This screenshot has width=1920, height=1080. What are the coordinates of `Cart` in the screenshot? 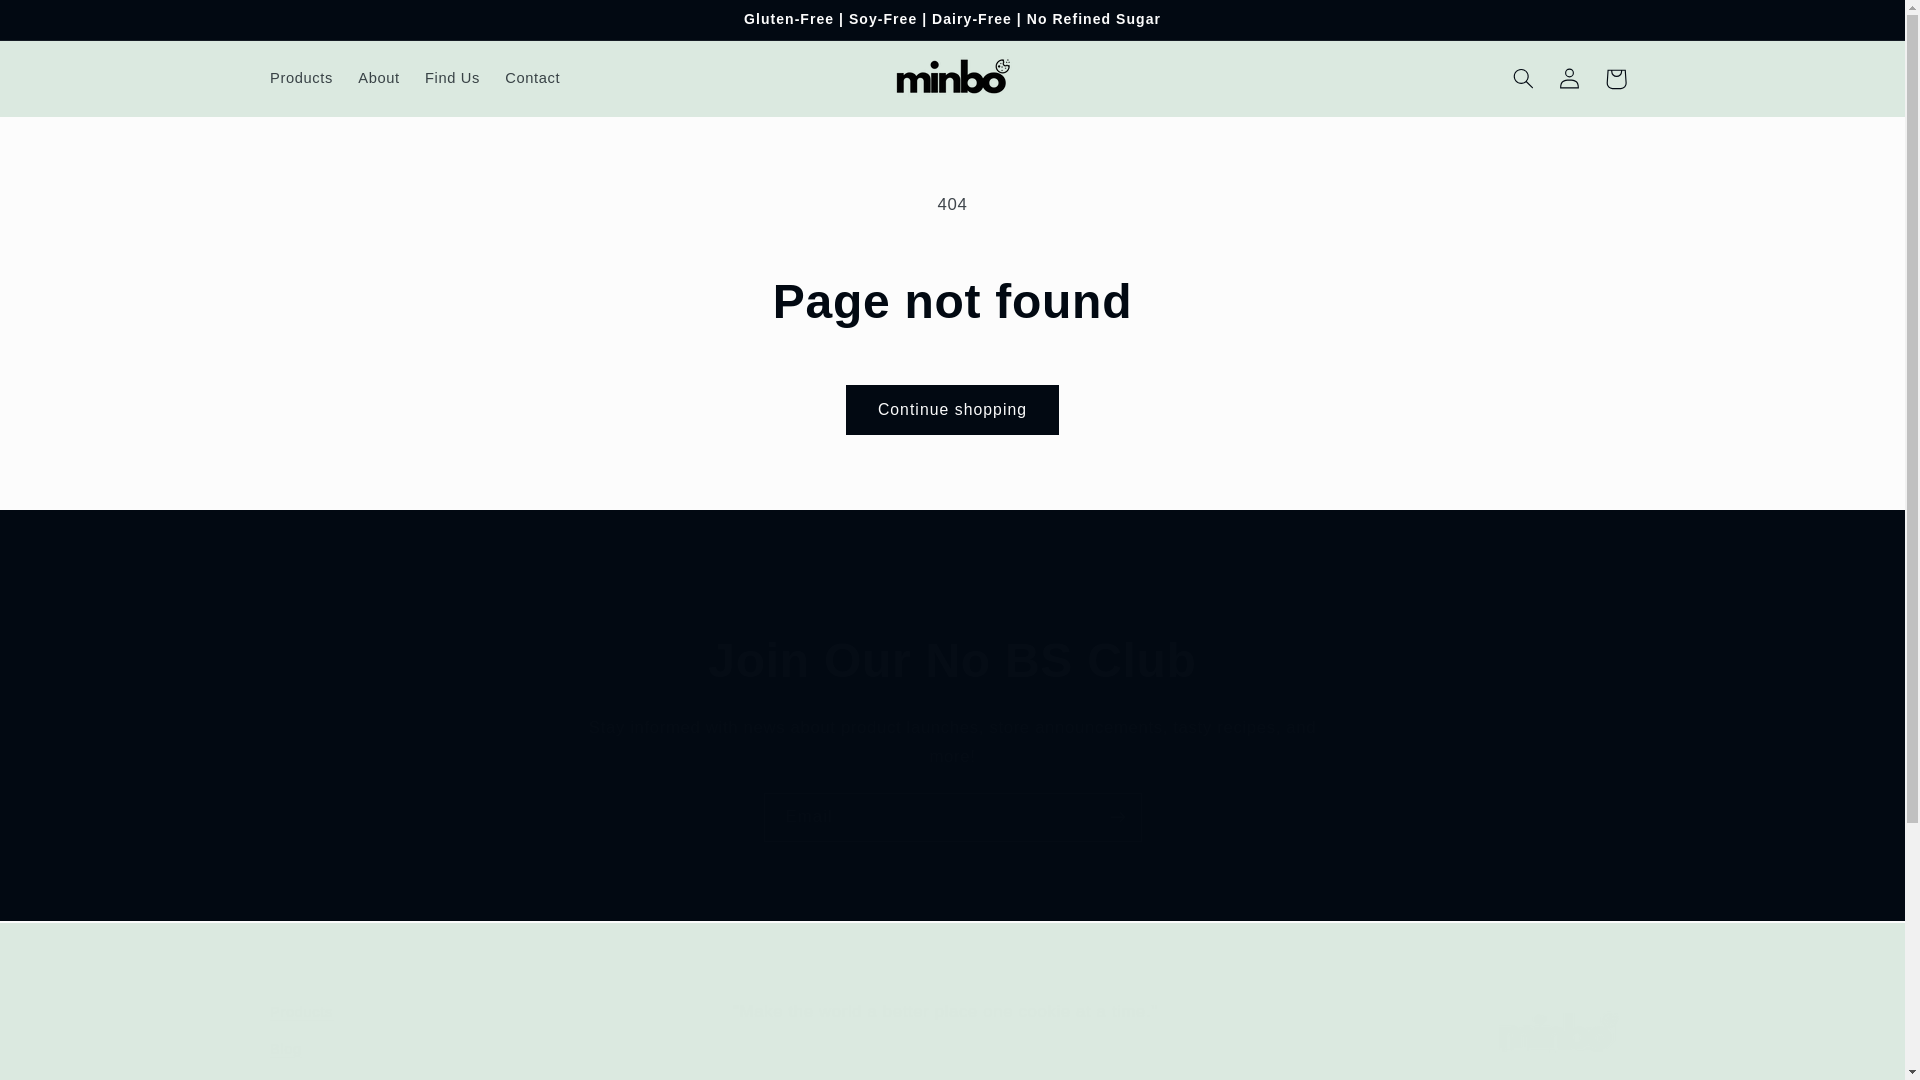 It's located at (1616, 78).